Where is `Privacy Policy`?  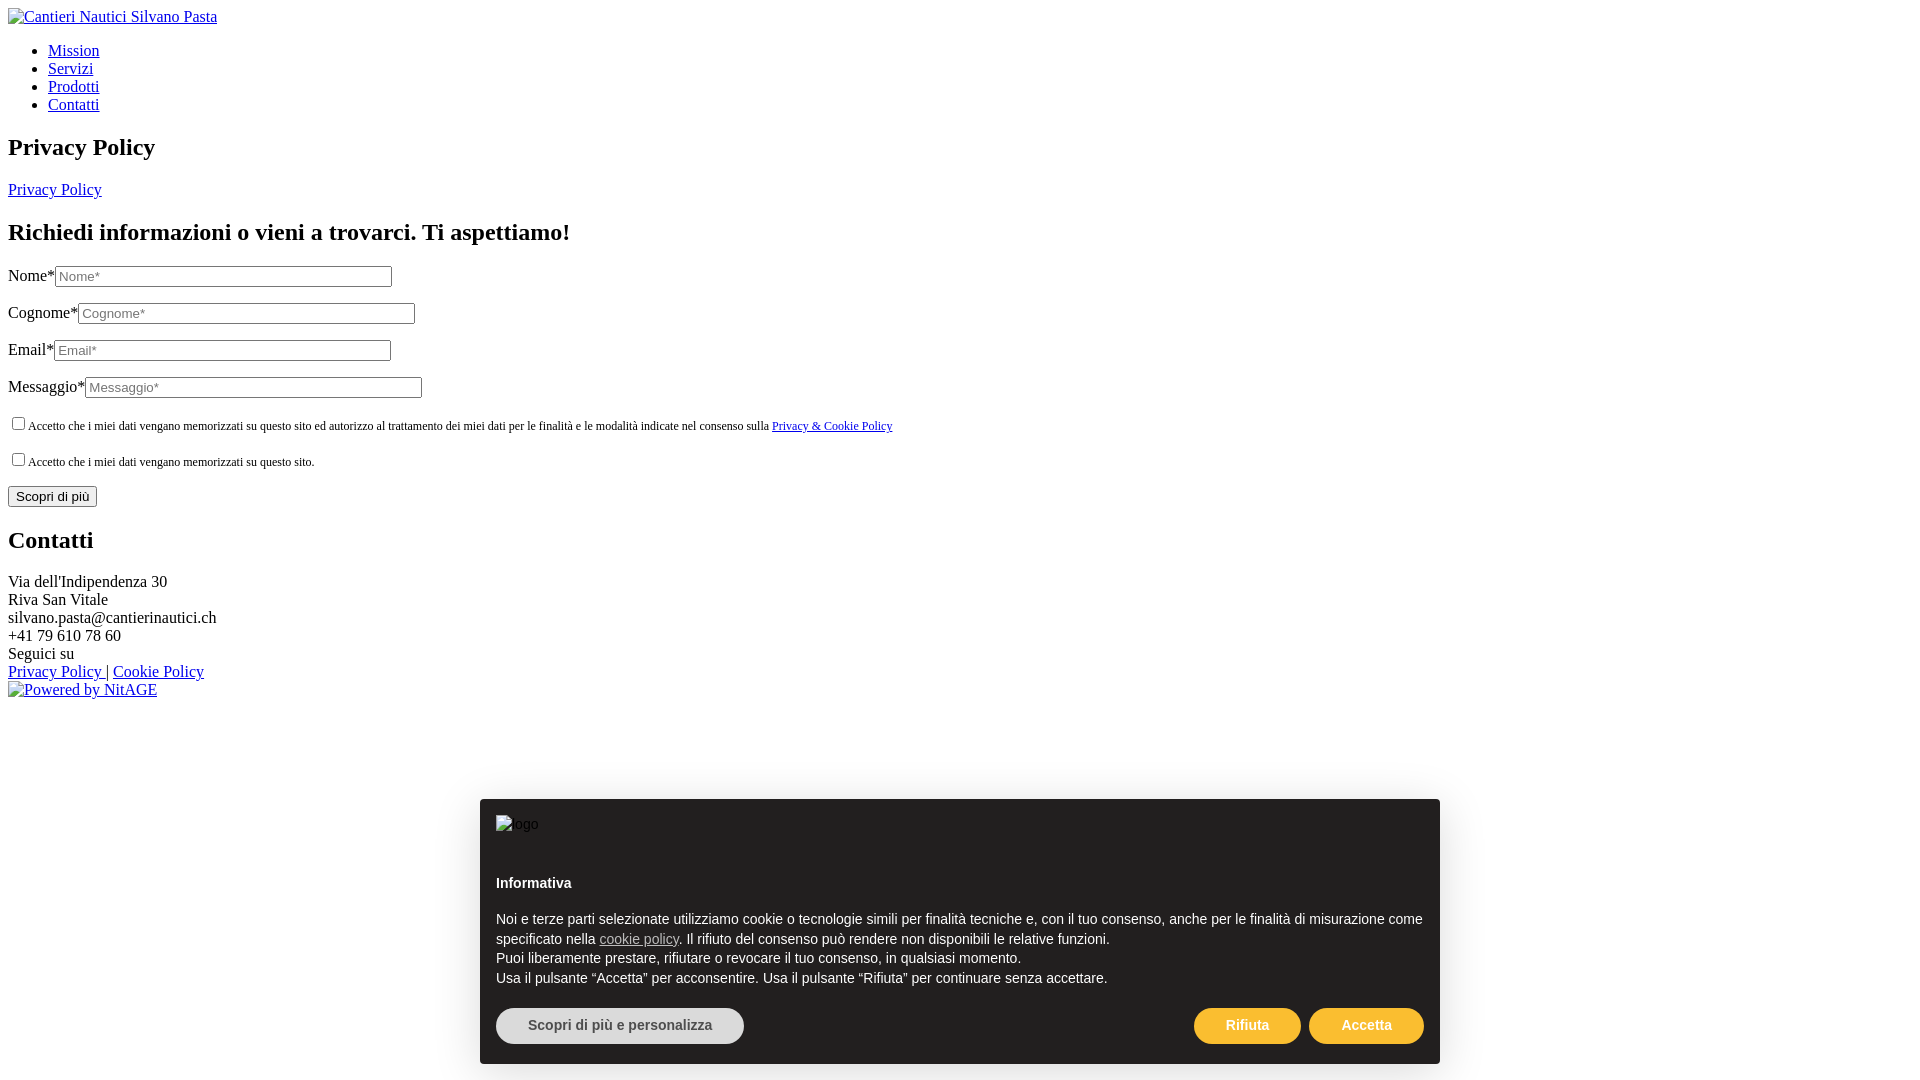
Privacy Policy is located at coordinates (55, 190).